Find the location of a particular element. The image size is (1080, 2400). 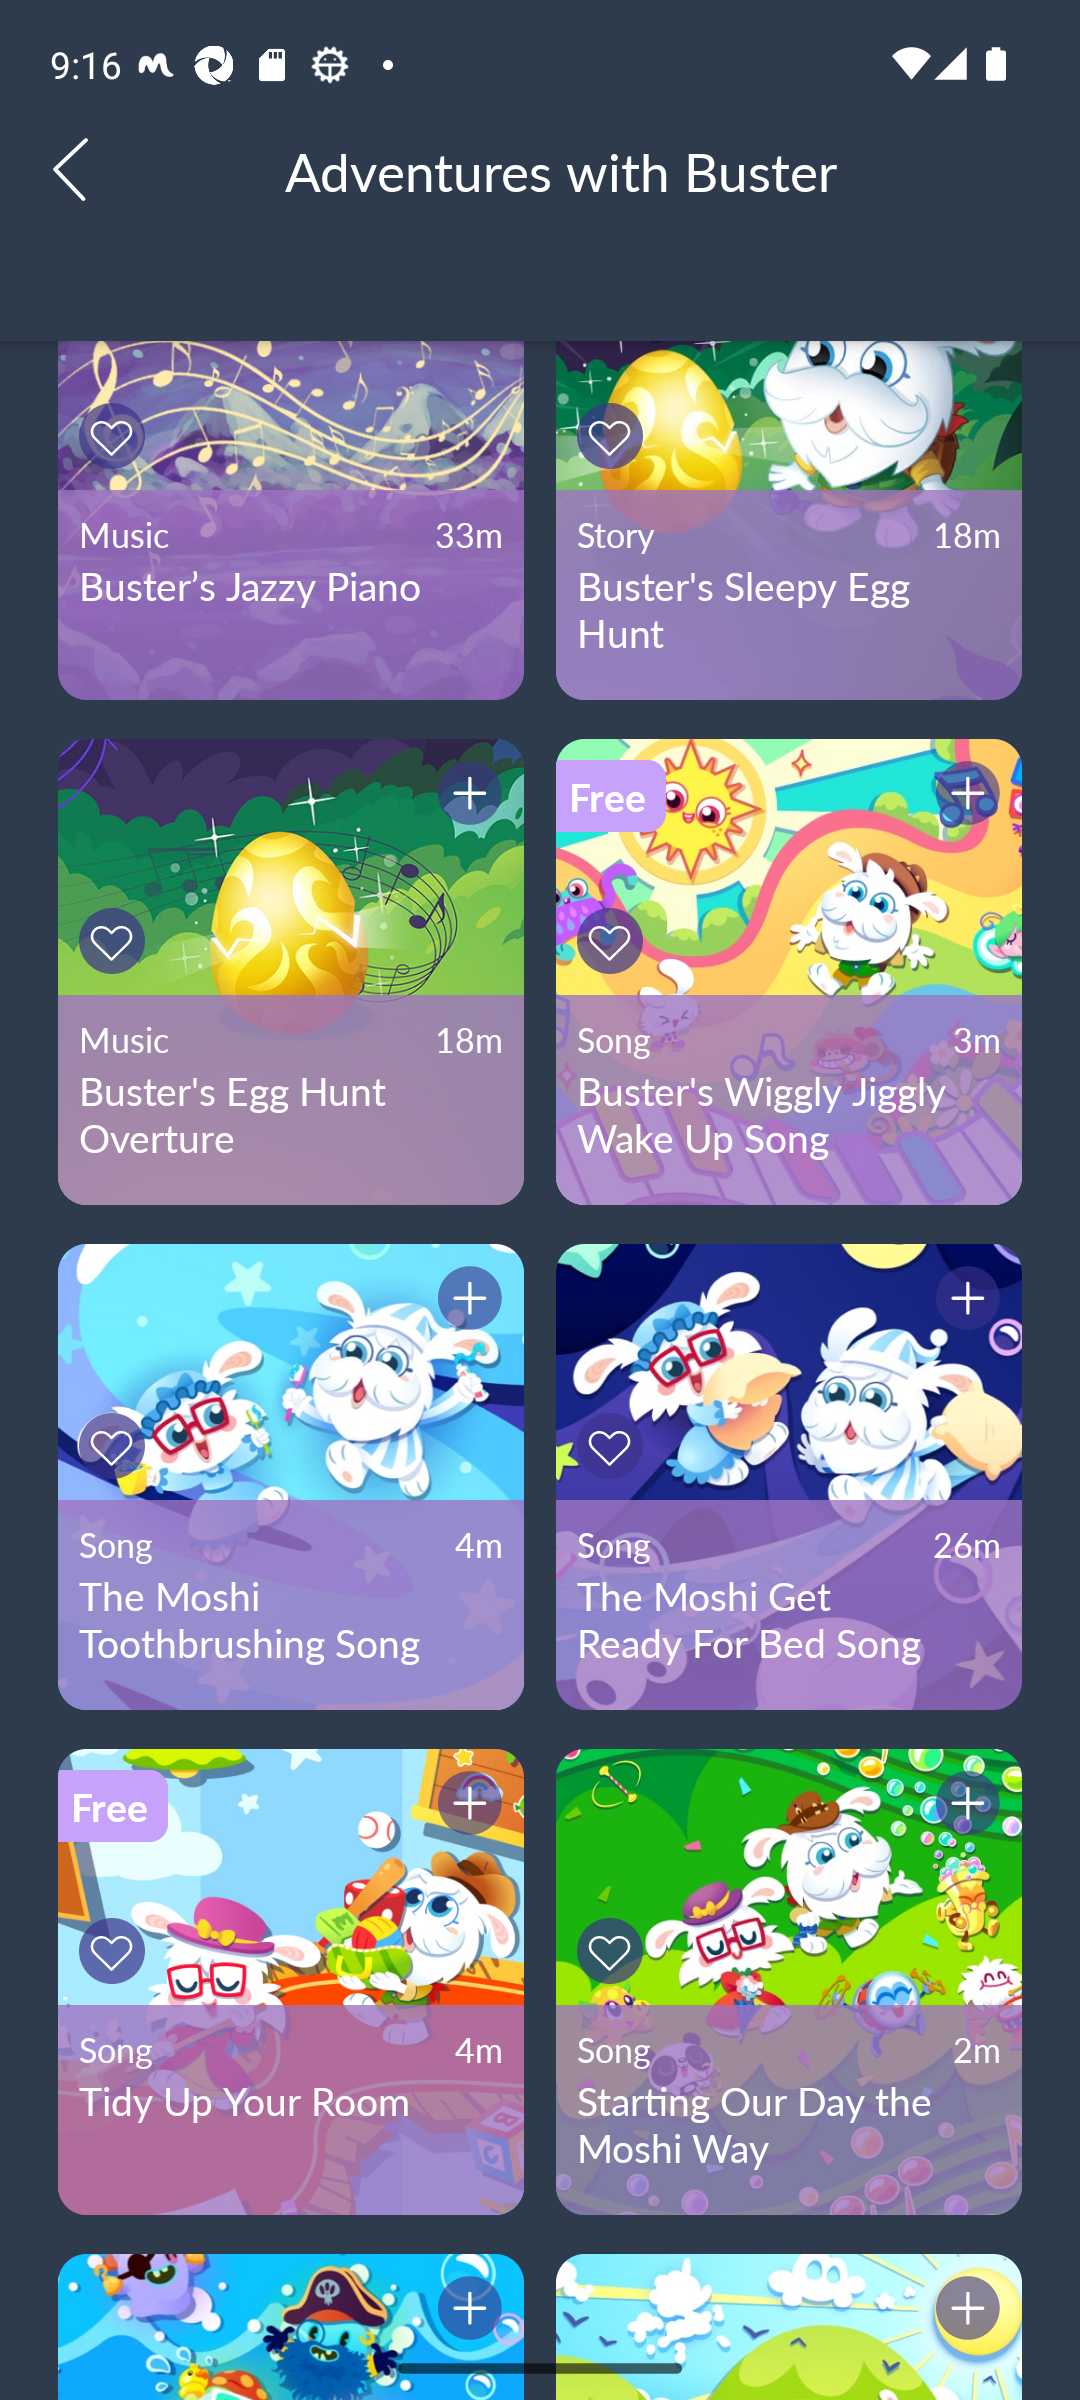

Button is located at coordinates (963, 1808).